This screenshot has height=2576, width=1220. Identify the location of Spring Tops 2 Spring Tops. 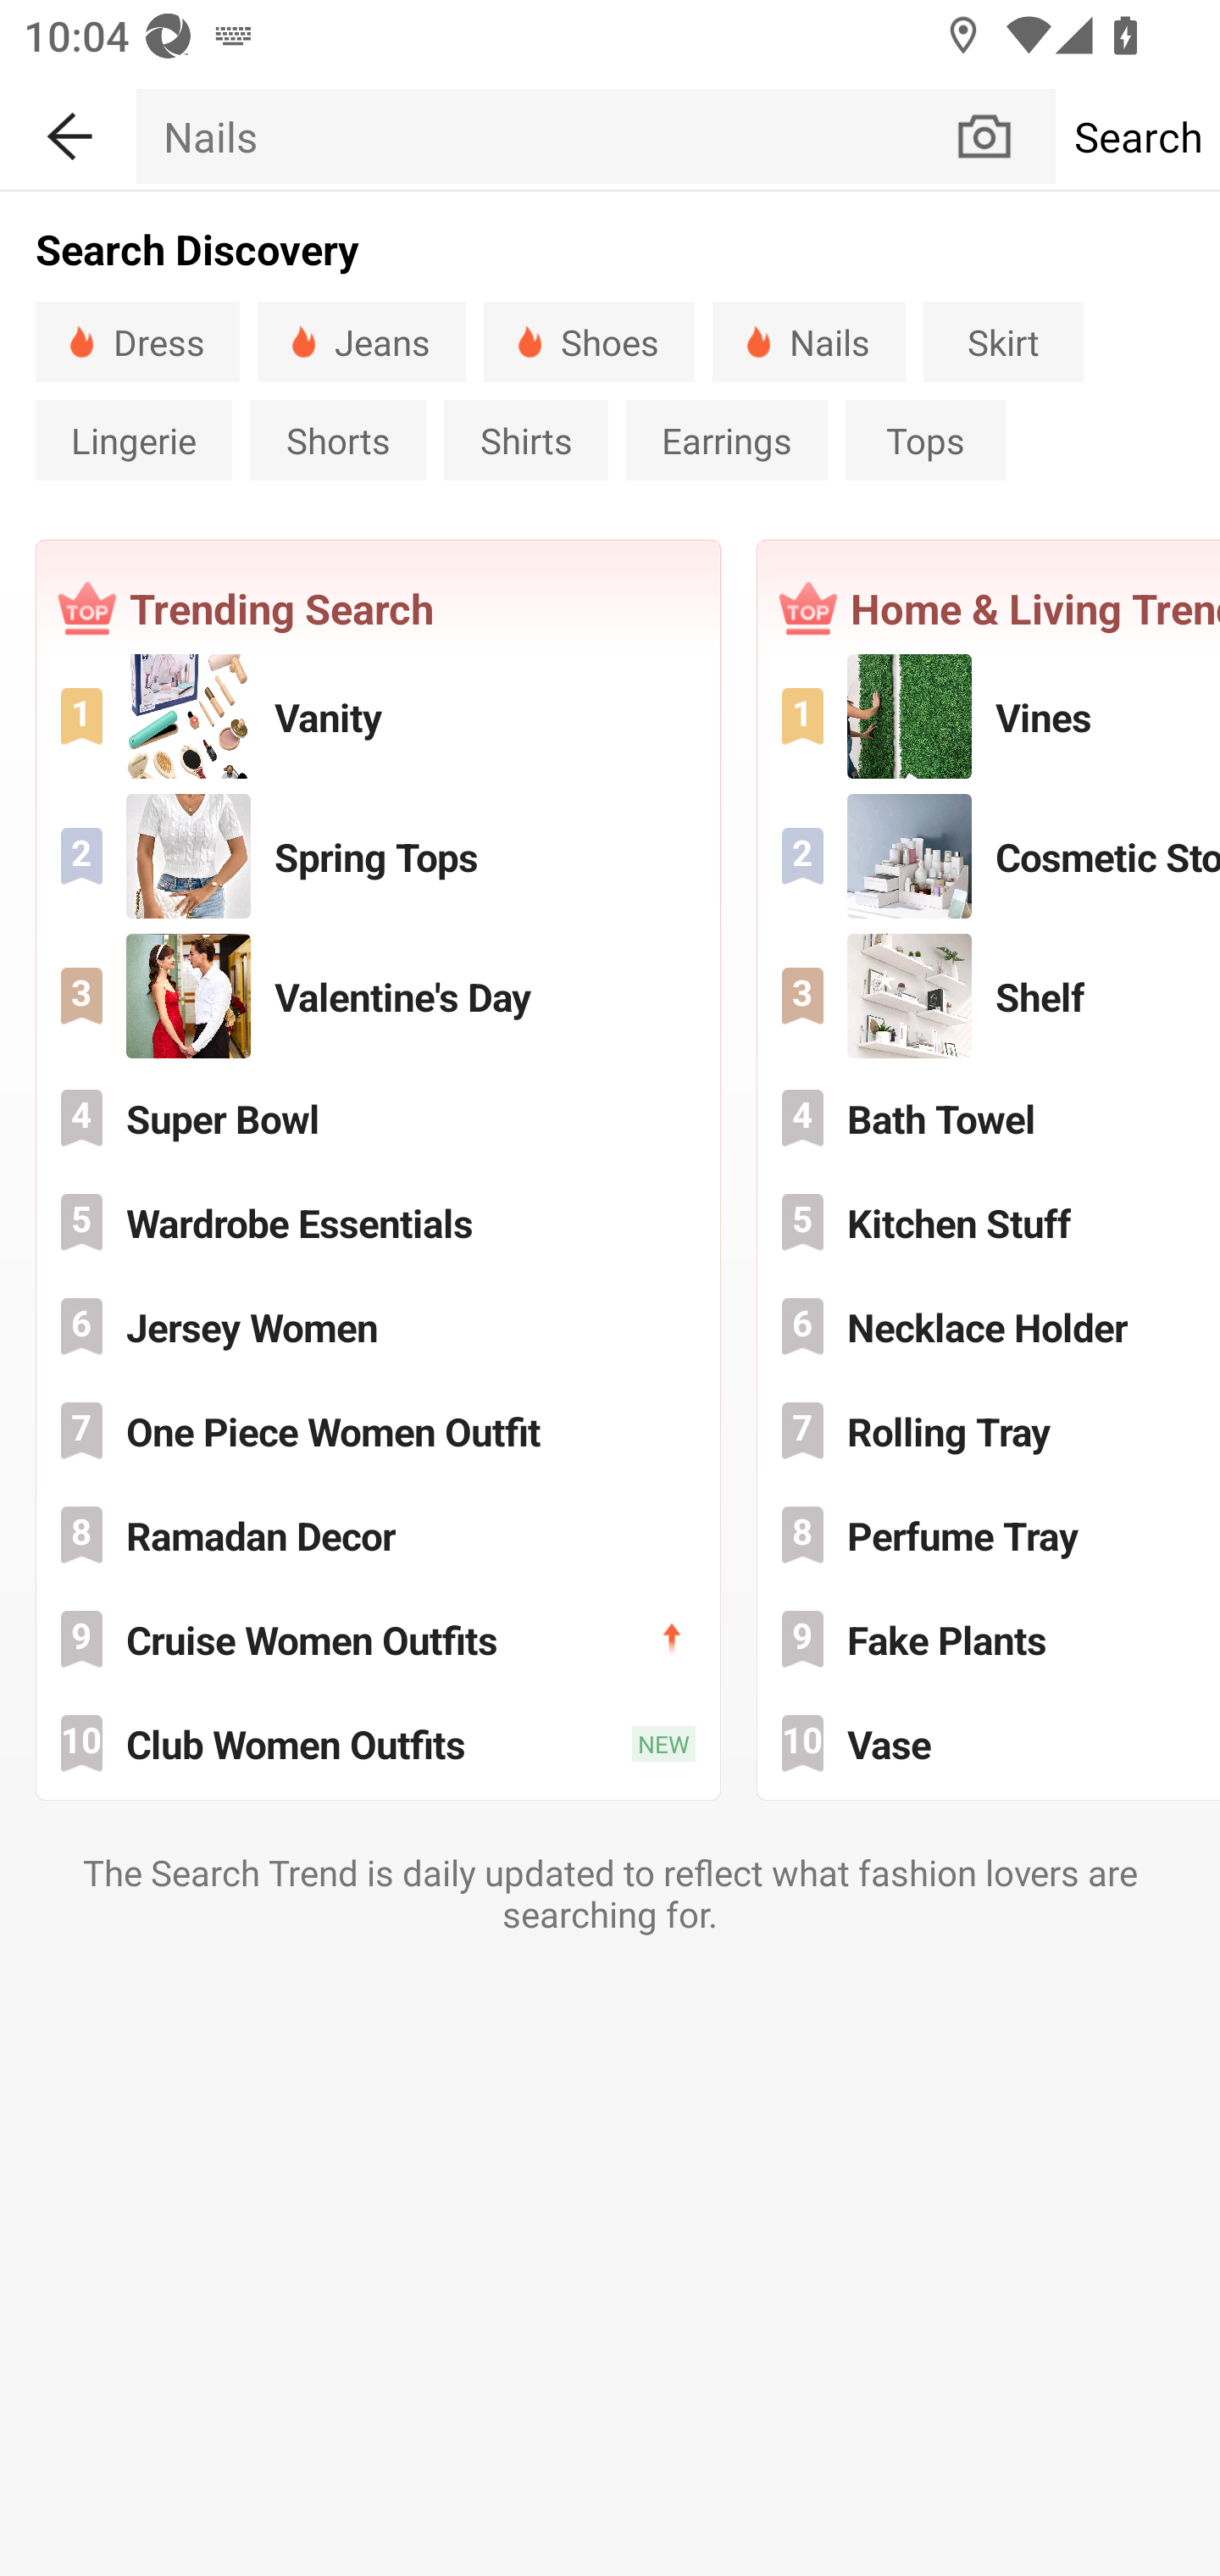
(378, 856).